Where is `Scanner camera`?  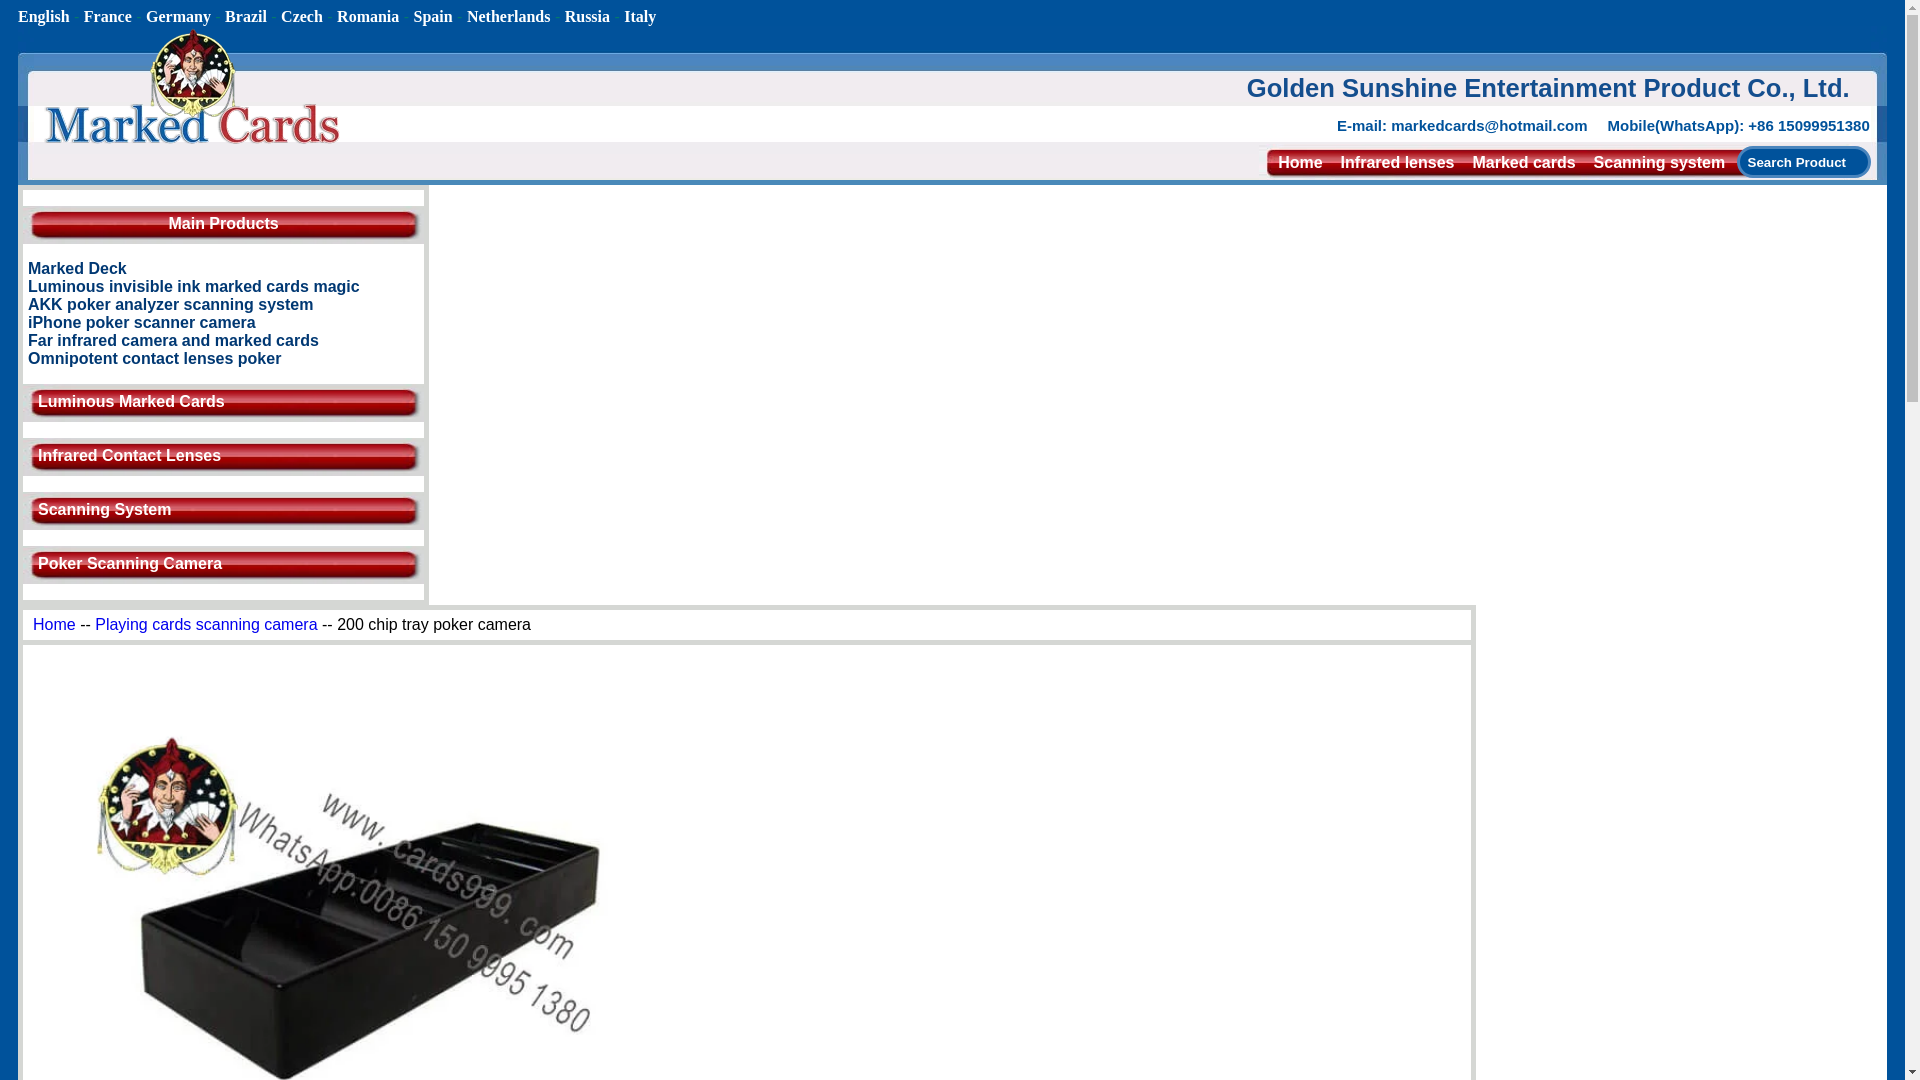 Scanner camera is located at coordinates (1532, 181).